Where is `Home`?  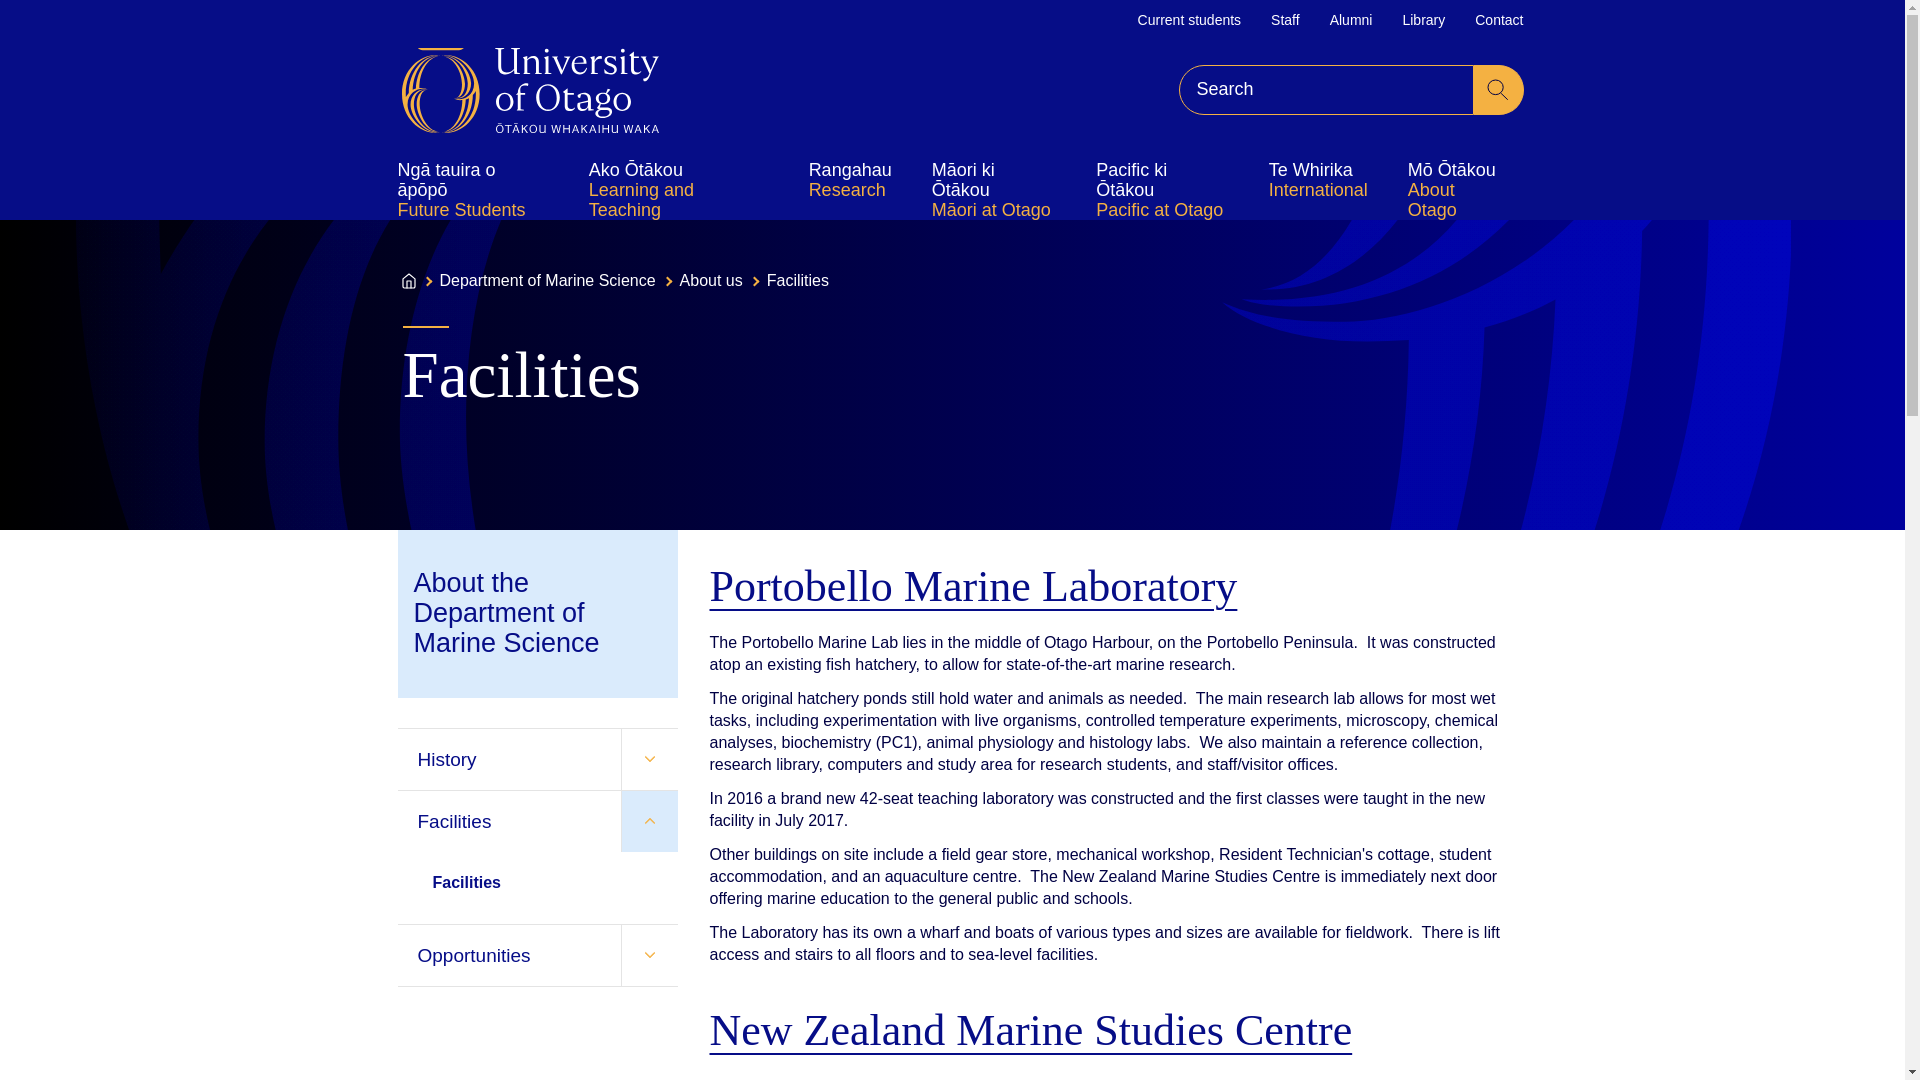
Home is located at coordinates (530, 90).